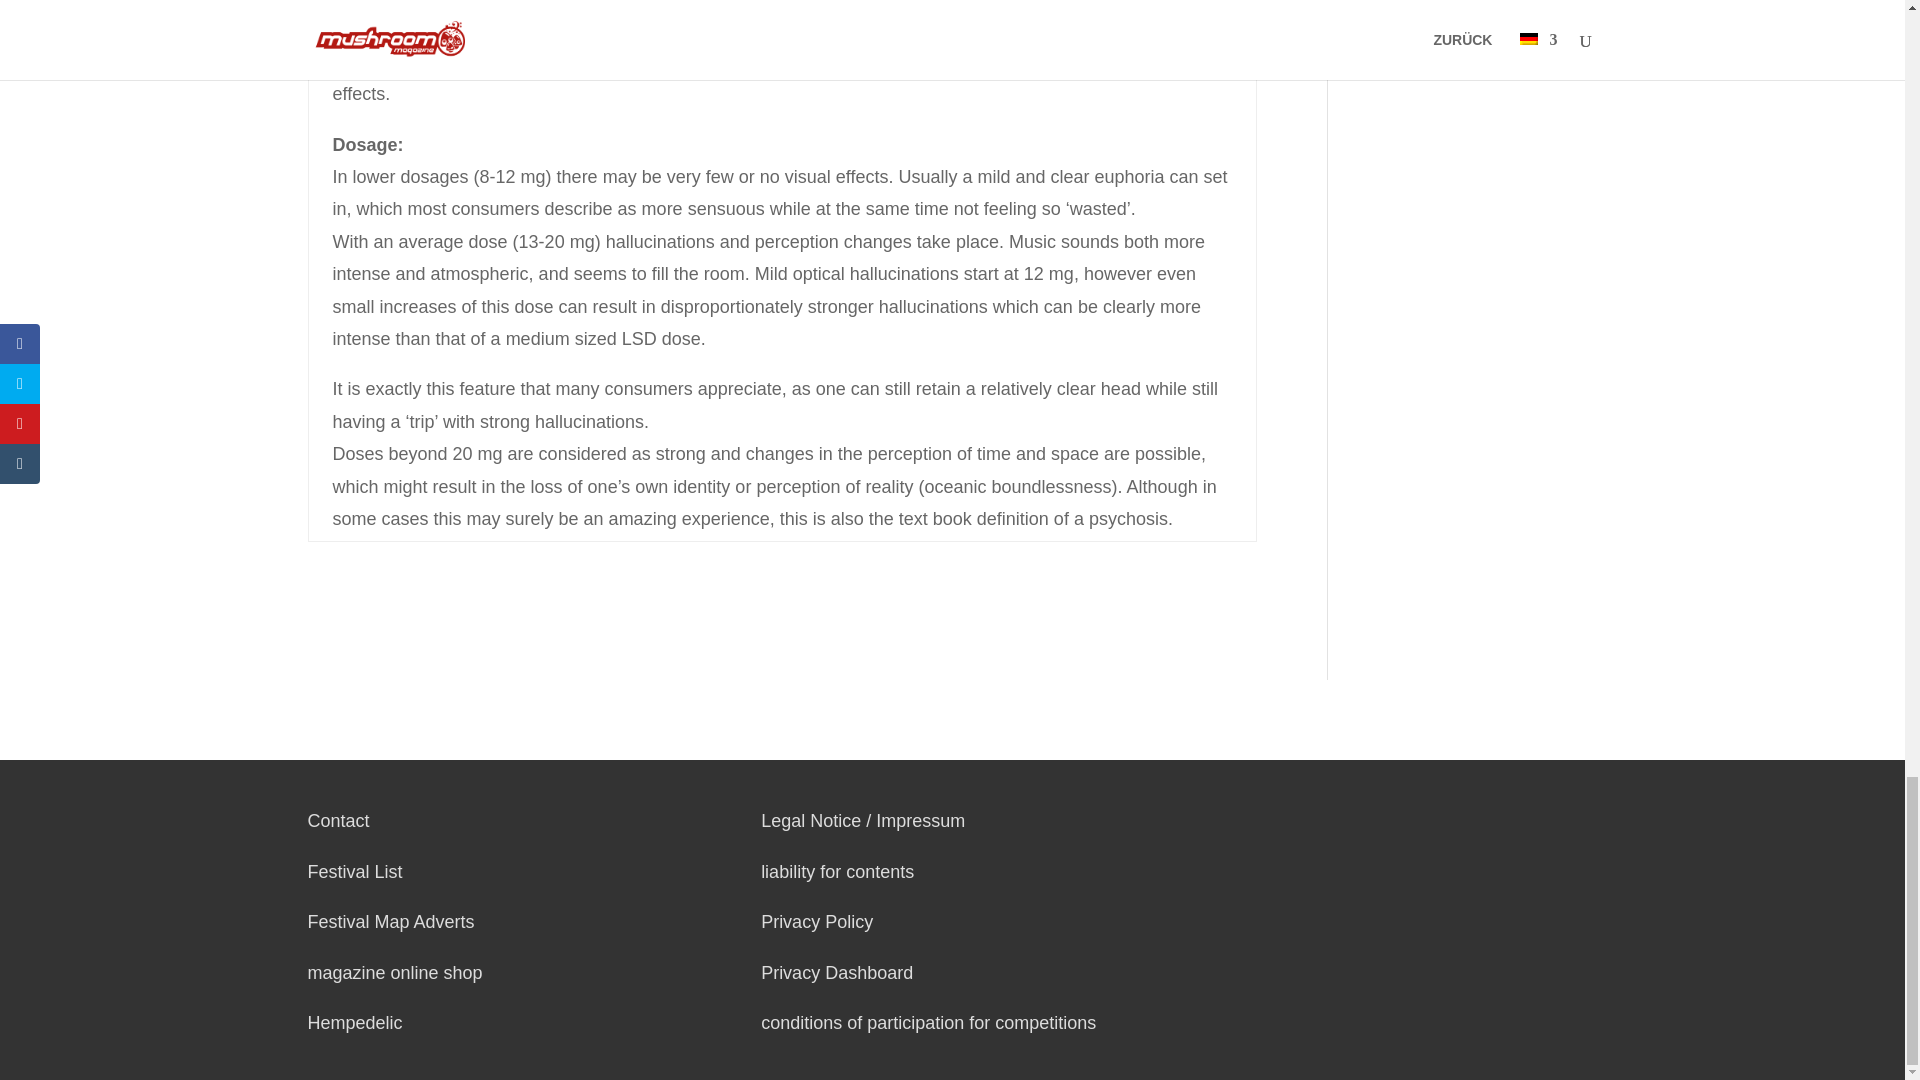 The height and width of the screenshot is (1080, 1920). What do you see at coordinates (338, 820) in the screenshot?
I see `Contact` at bounding box center [338, 820].